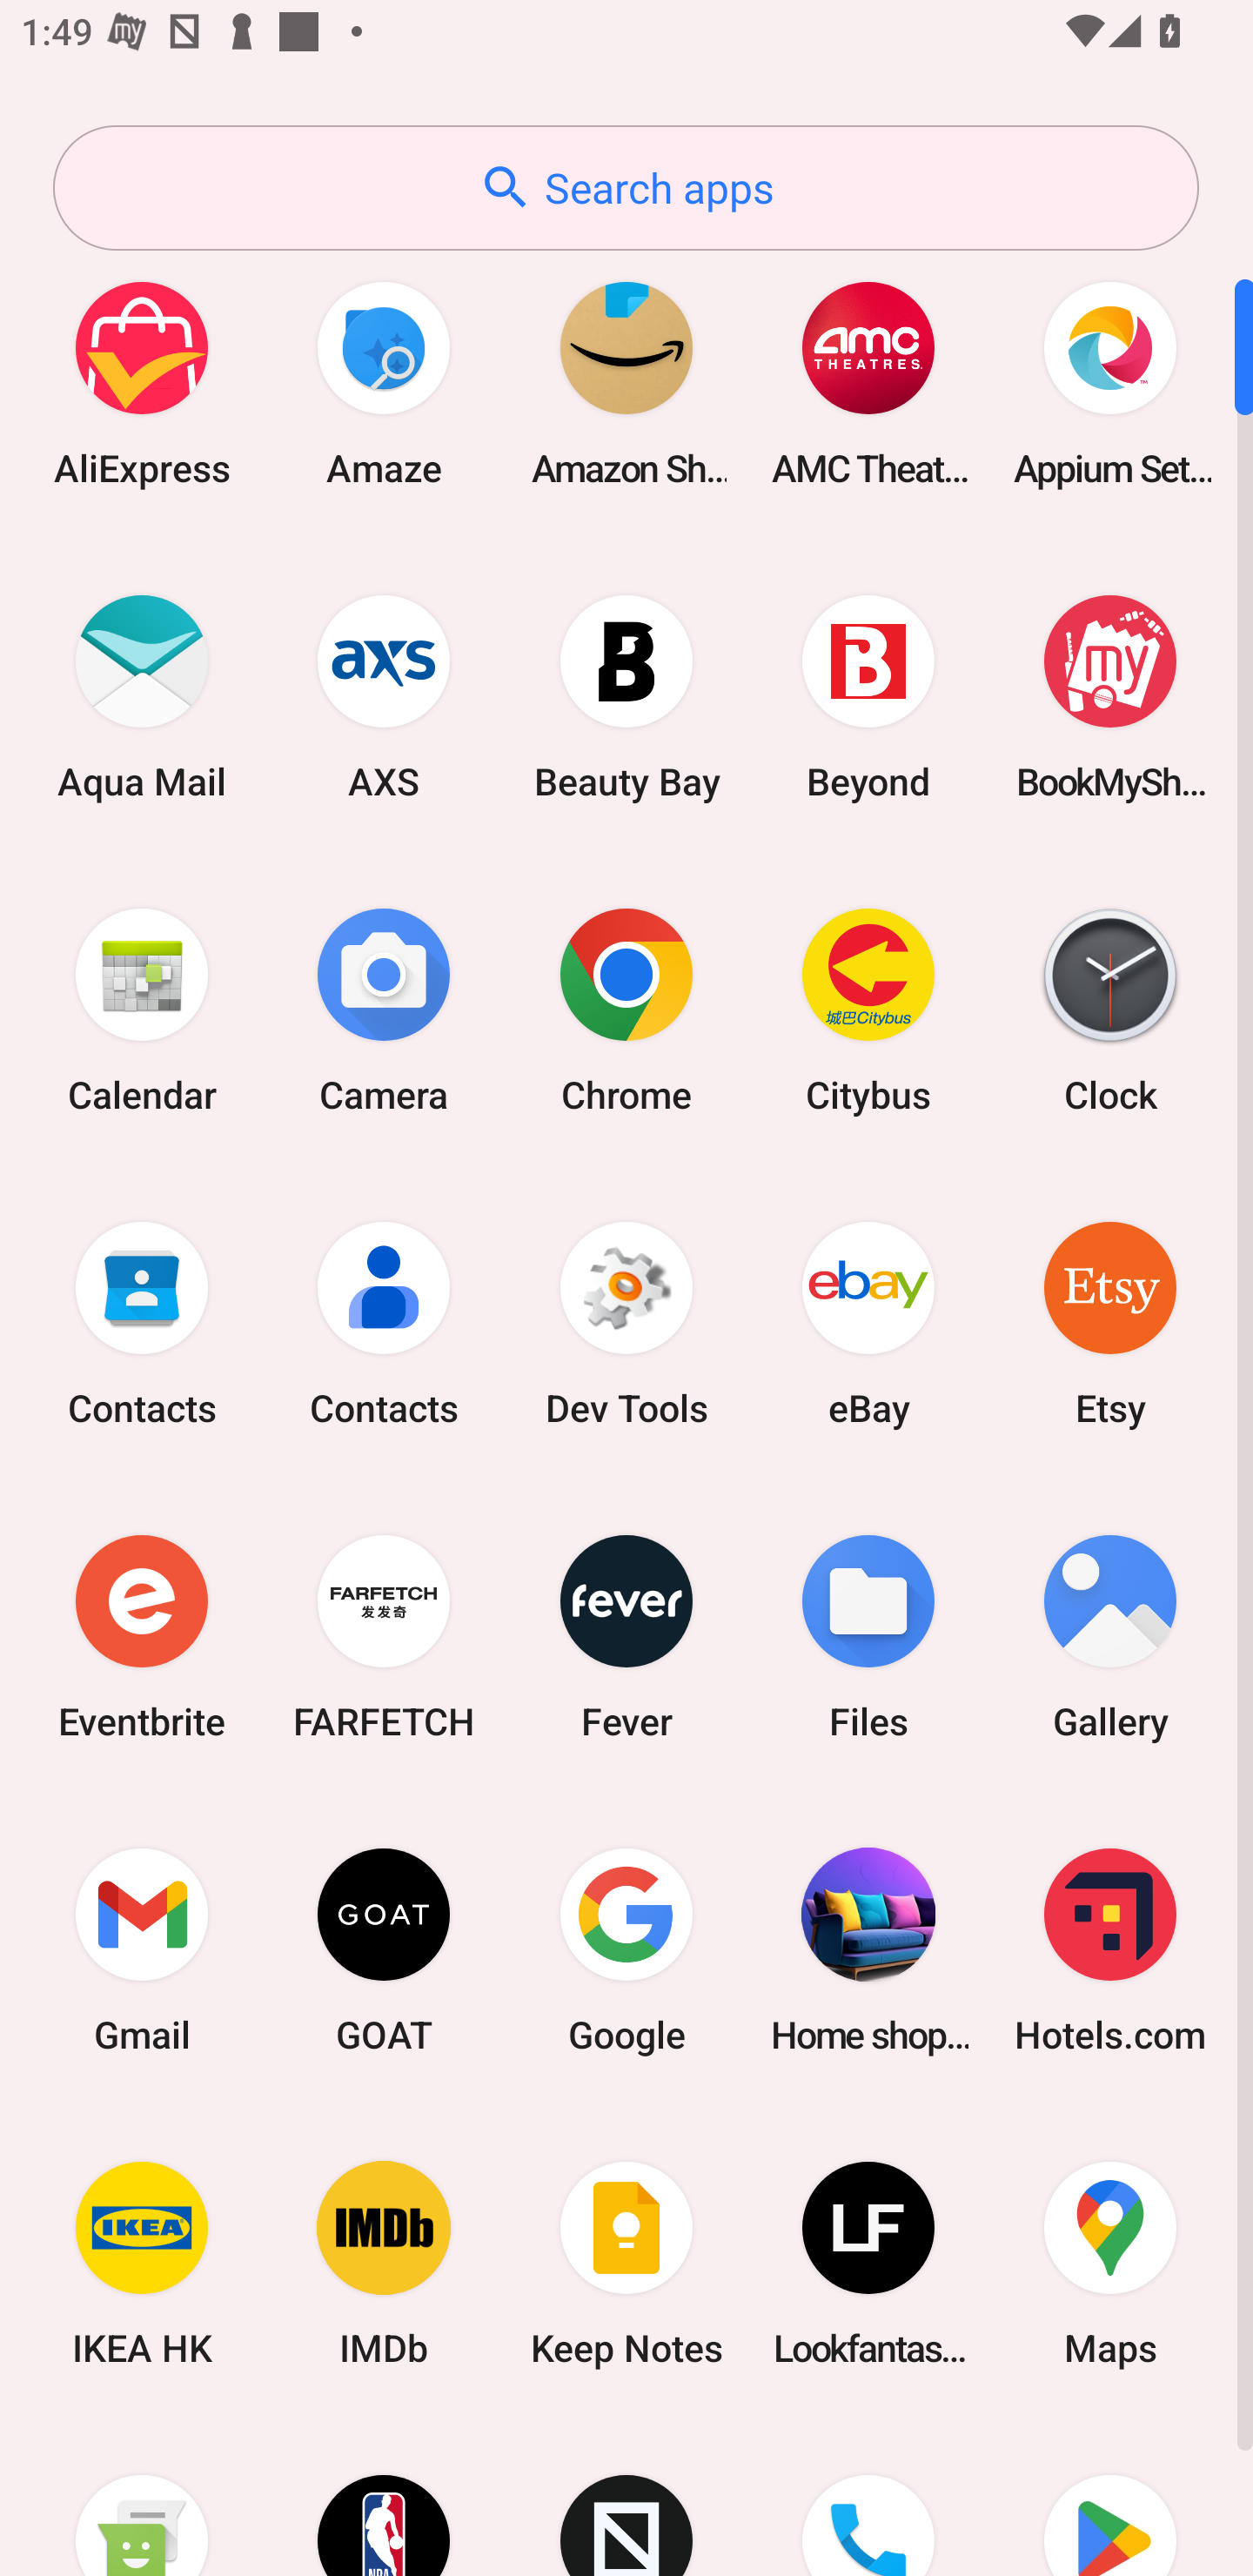  I want to click on Chrome, so click(626, 1010).